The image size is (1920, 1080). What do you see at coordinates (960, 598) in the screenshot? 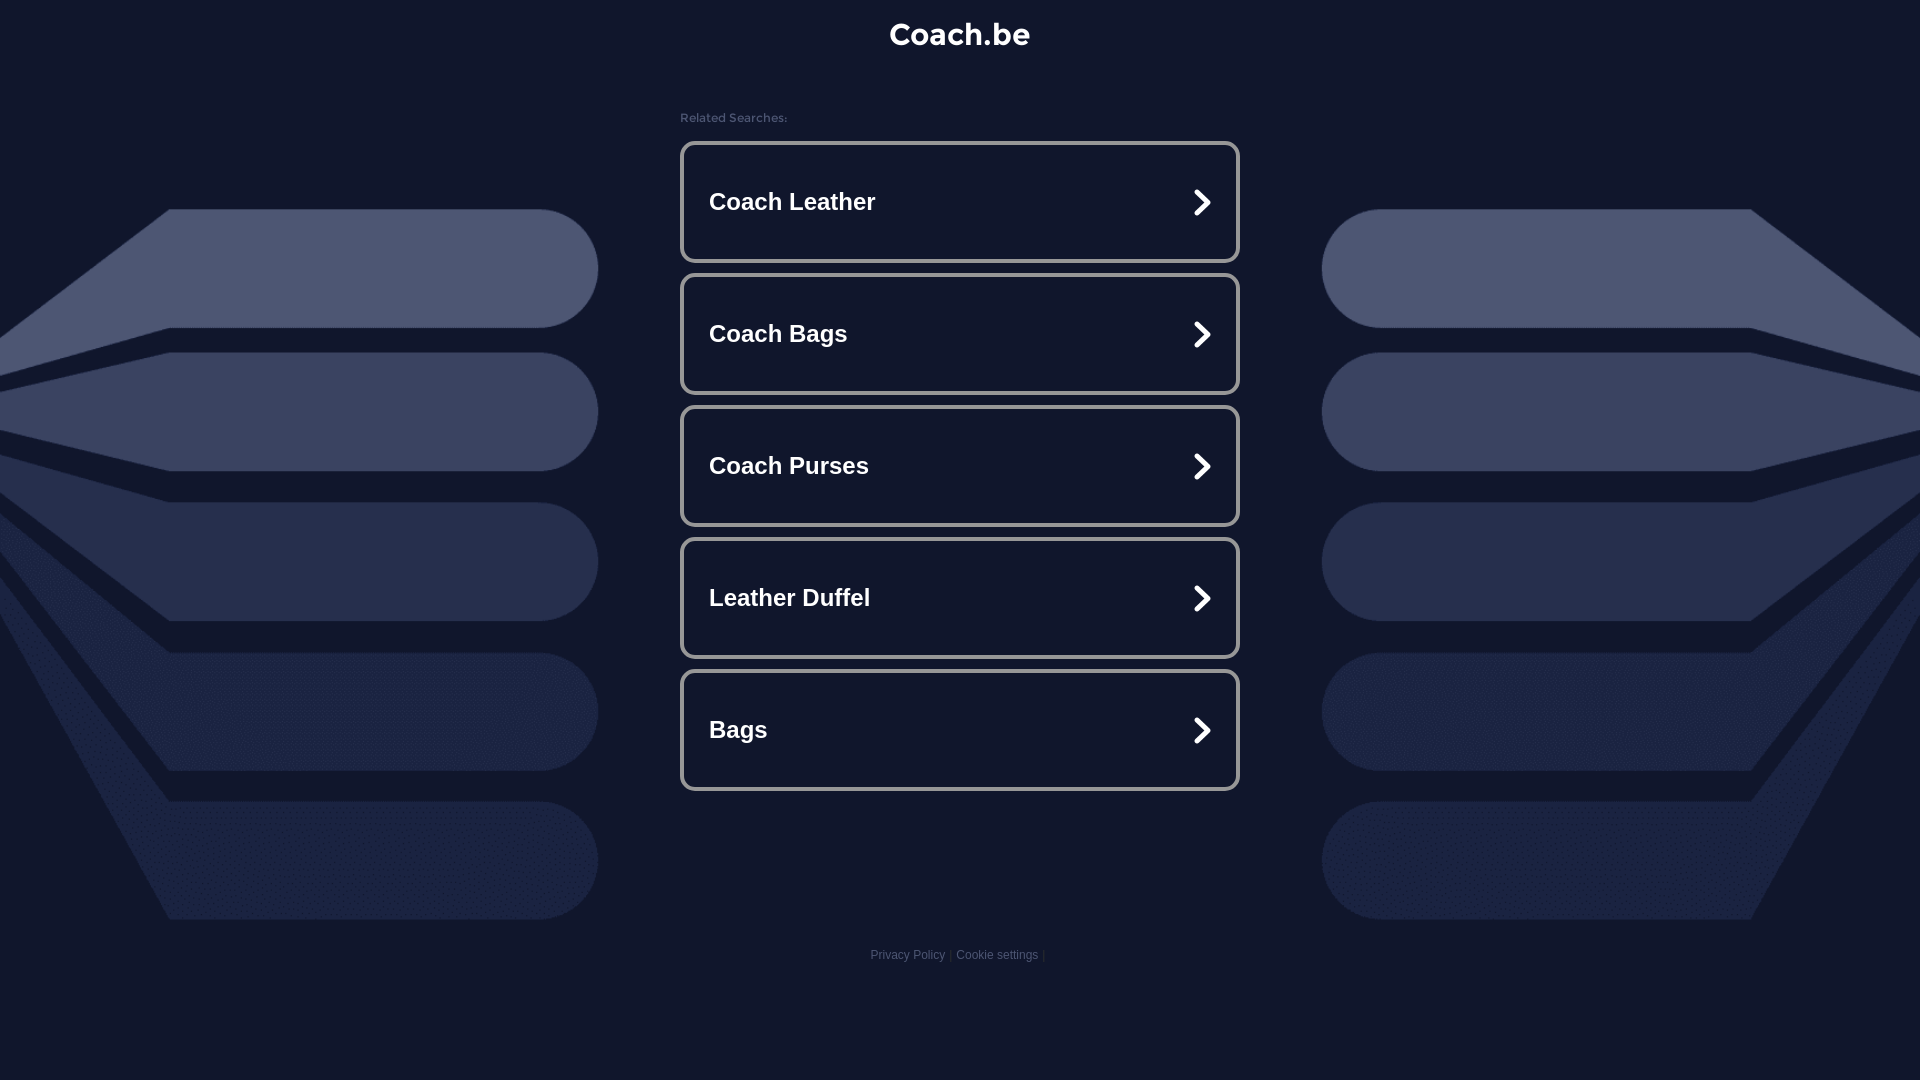
I see `Leather Duffel` at bounding box center [960, 598].